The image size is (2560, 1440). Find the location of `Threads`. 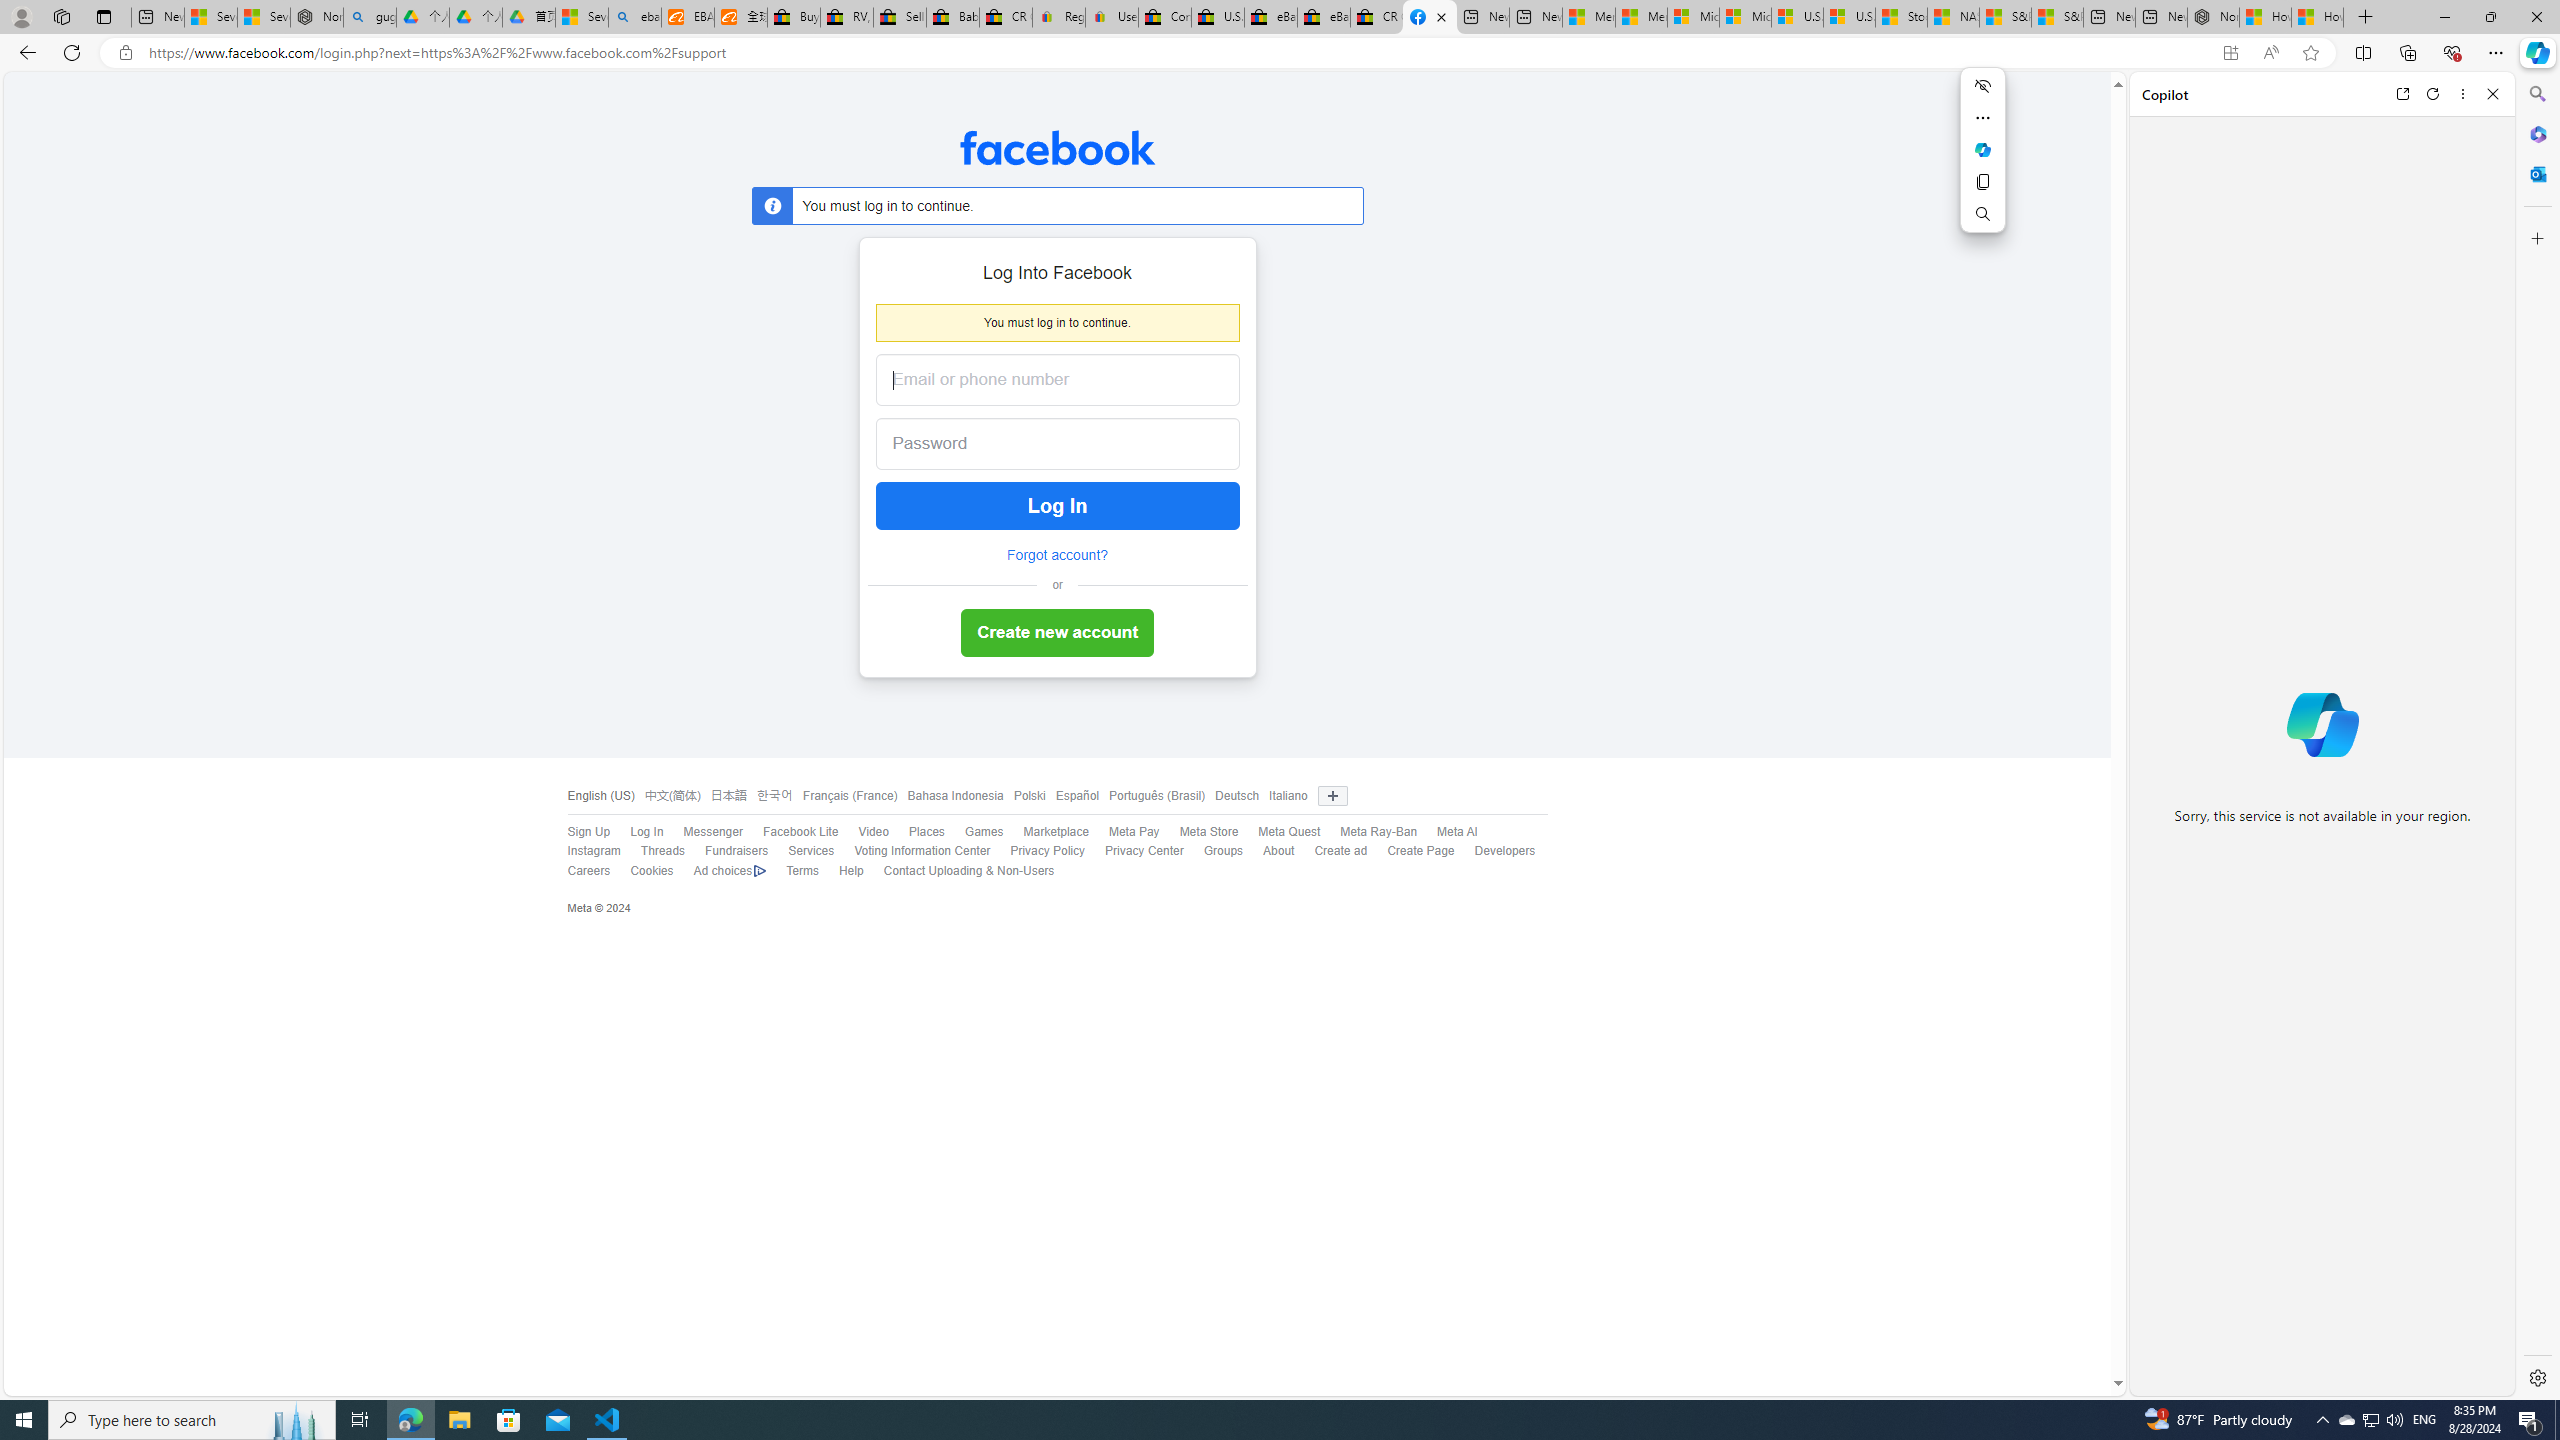

Threads is located at coordinates (652, 852).